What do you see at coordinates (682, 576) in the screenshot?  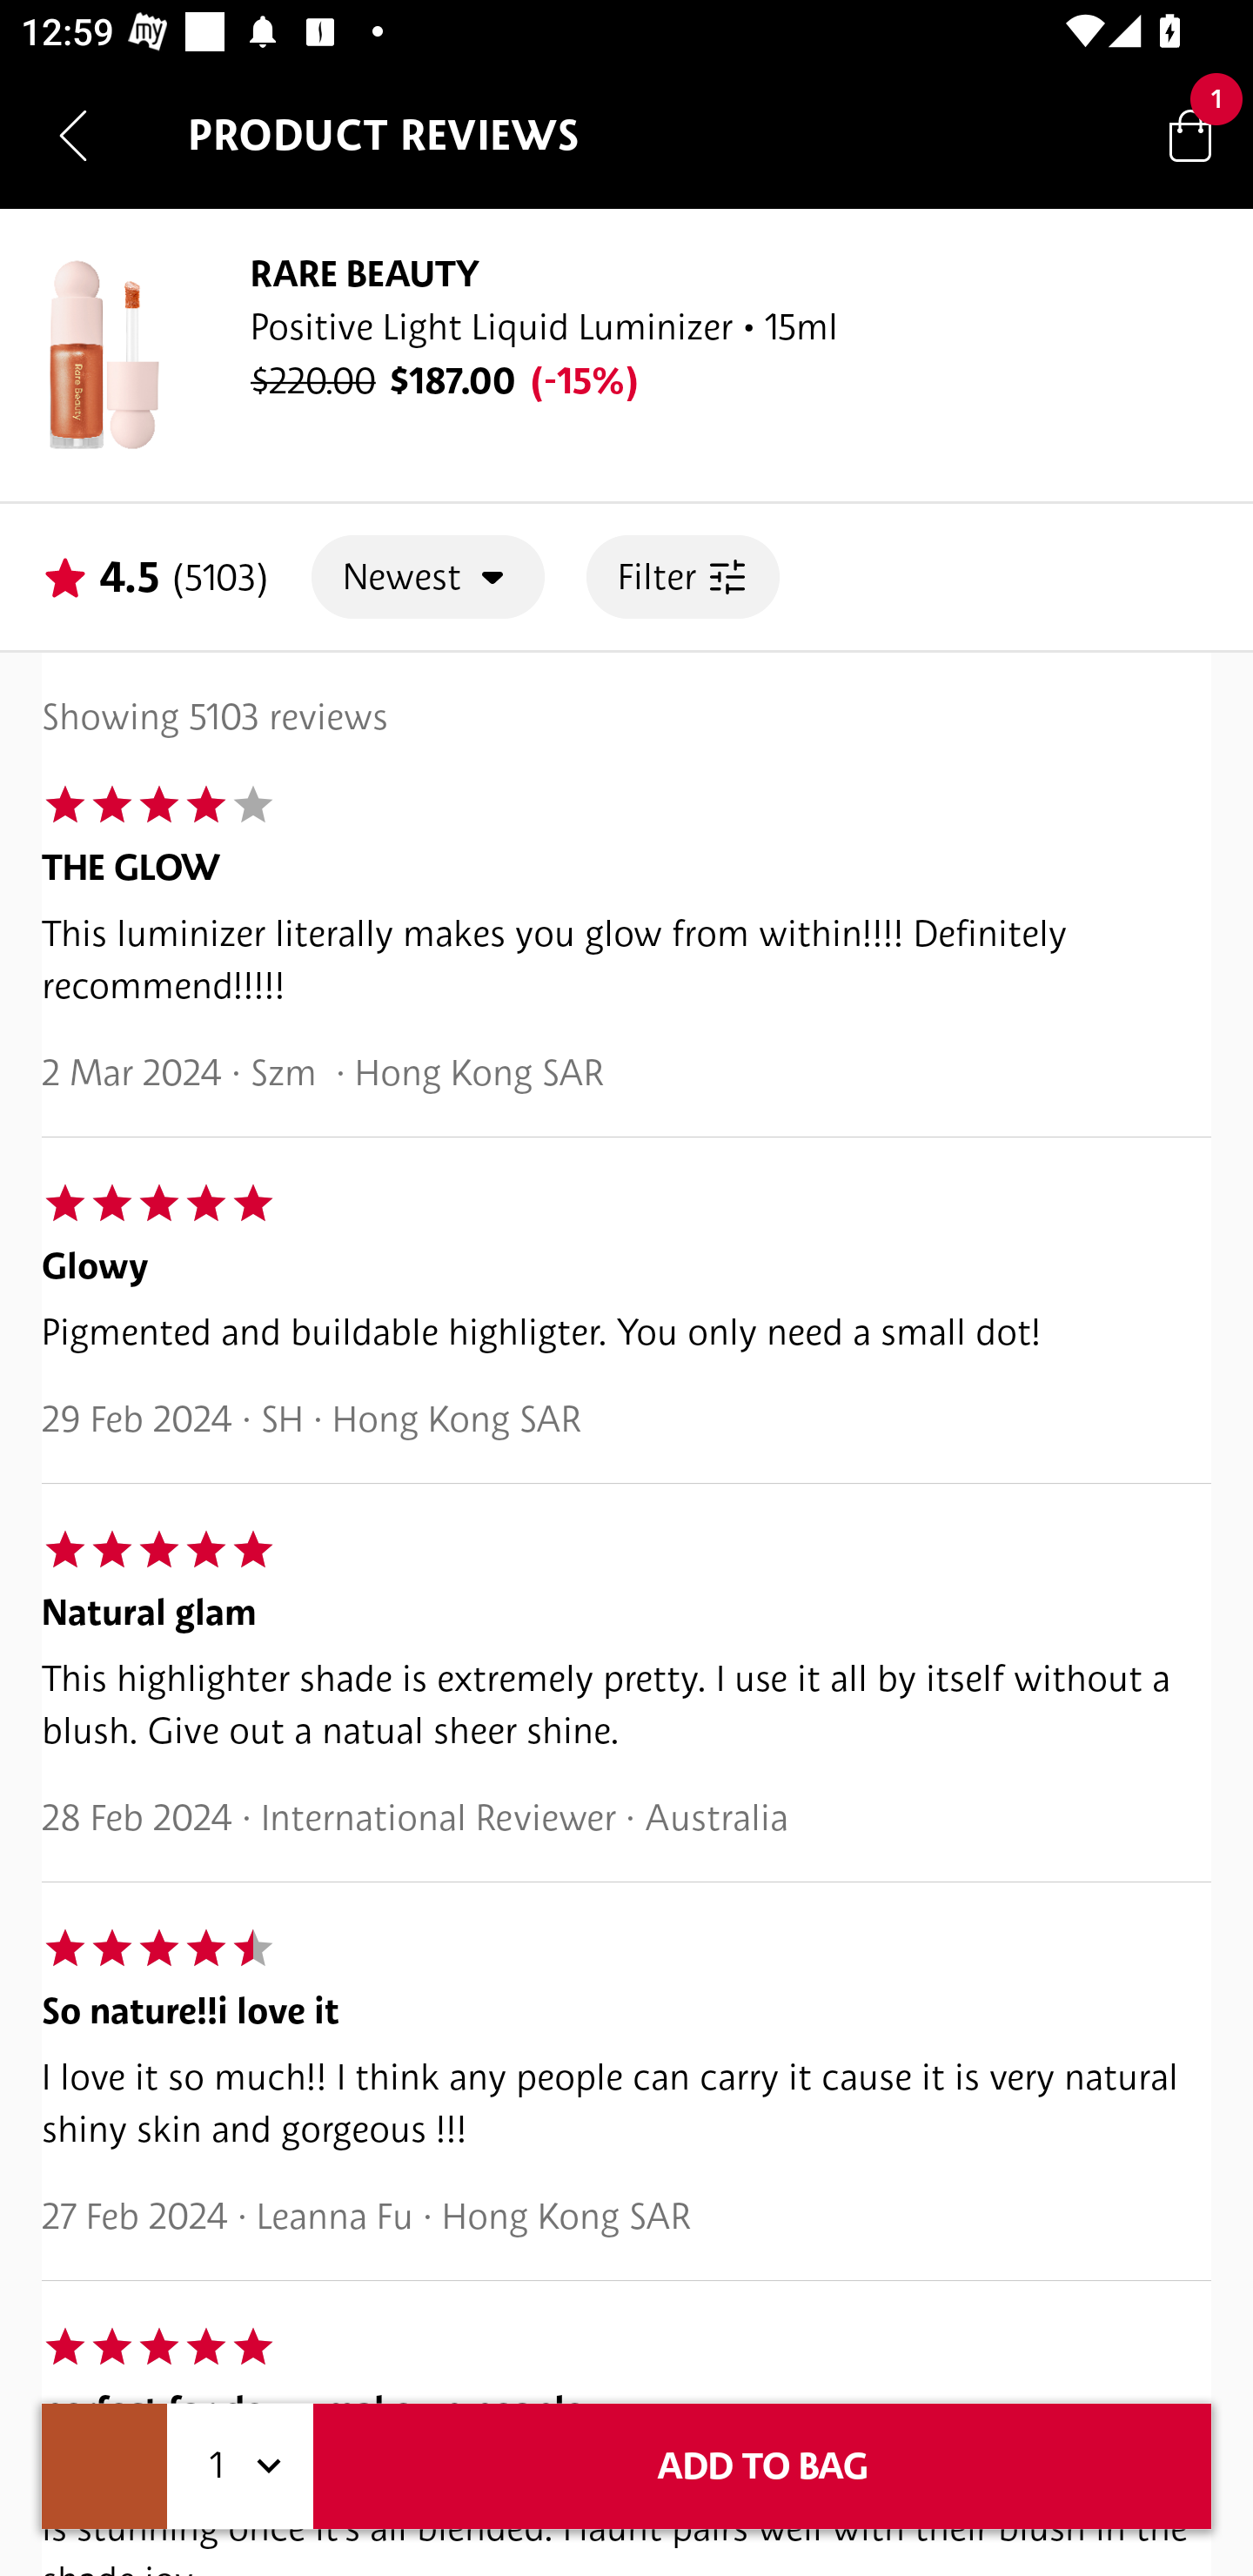 I see `Filter` at bounding box center [682, 576].